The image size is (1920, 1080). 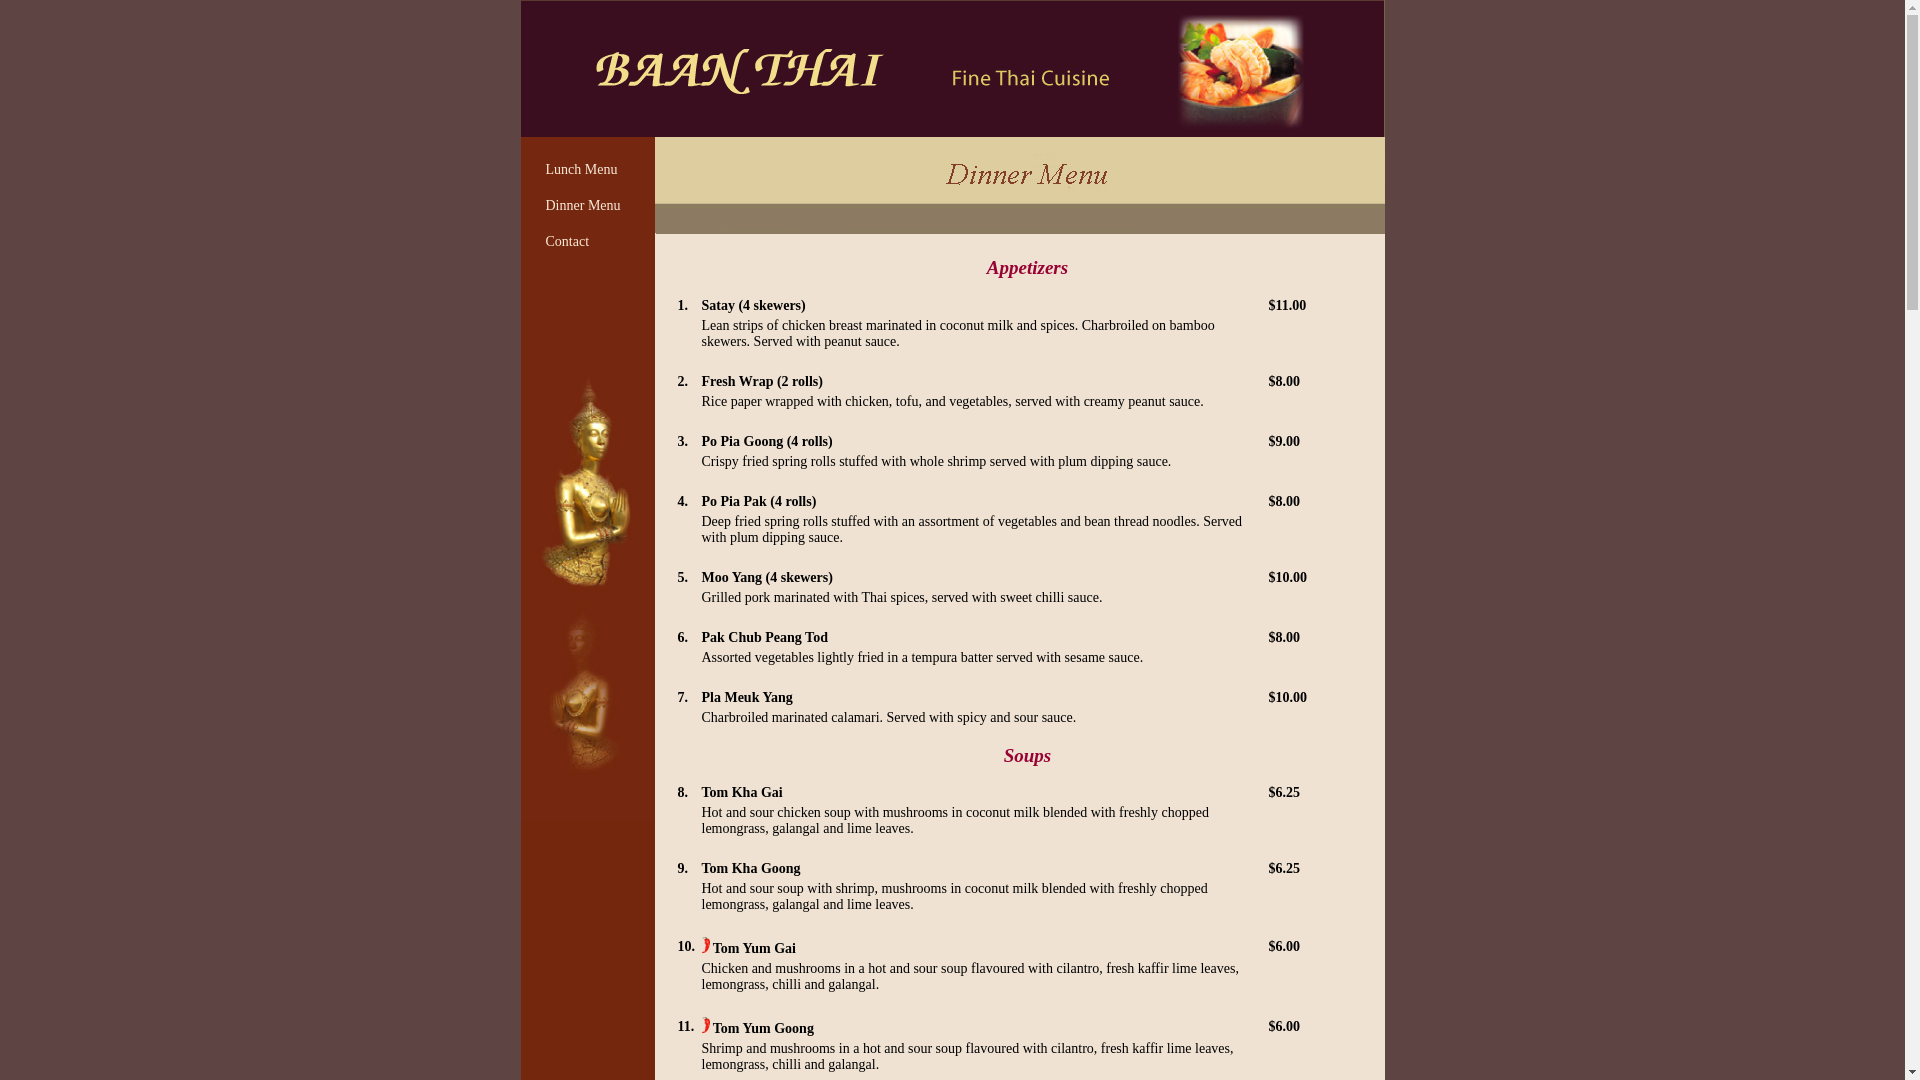 What do you see at coordinates (582, 170) in the screenshot?
I see `Lunch Menu` at bounding box center [582, 170].